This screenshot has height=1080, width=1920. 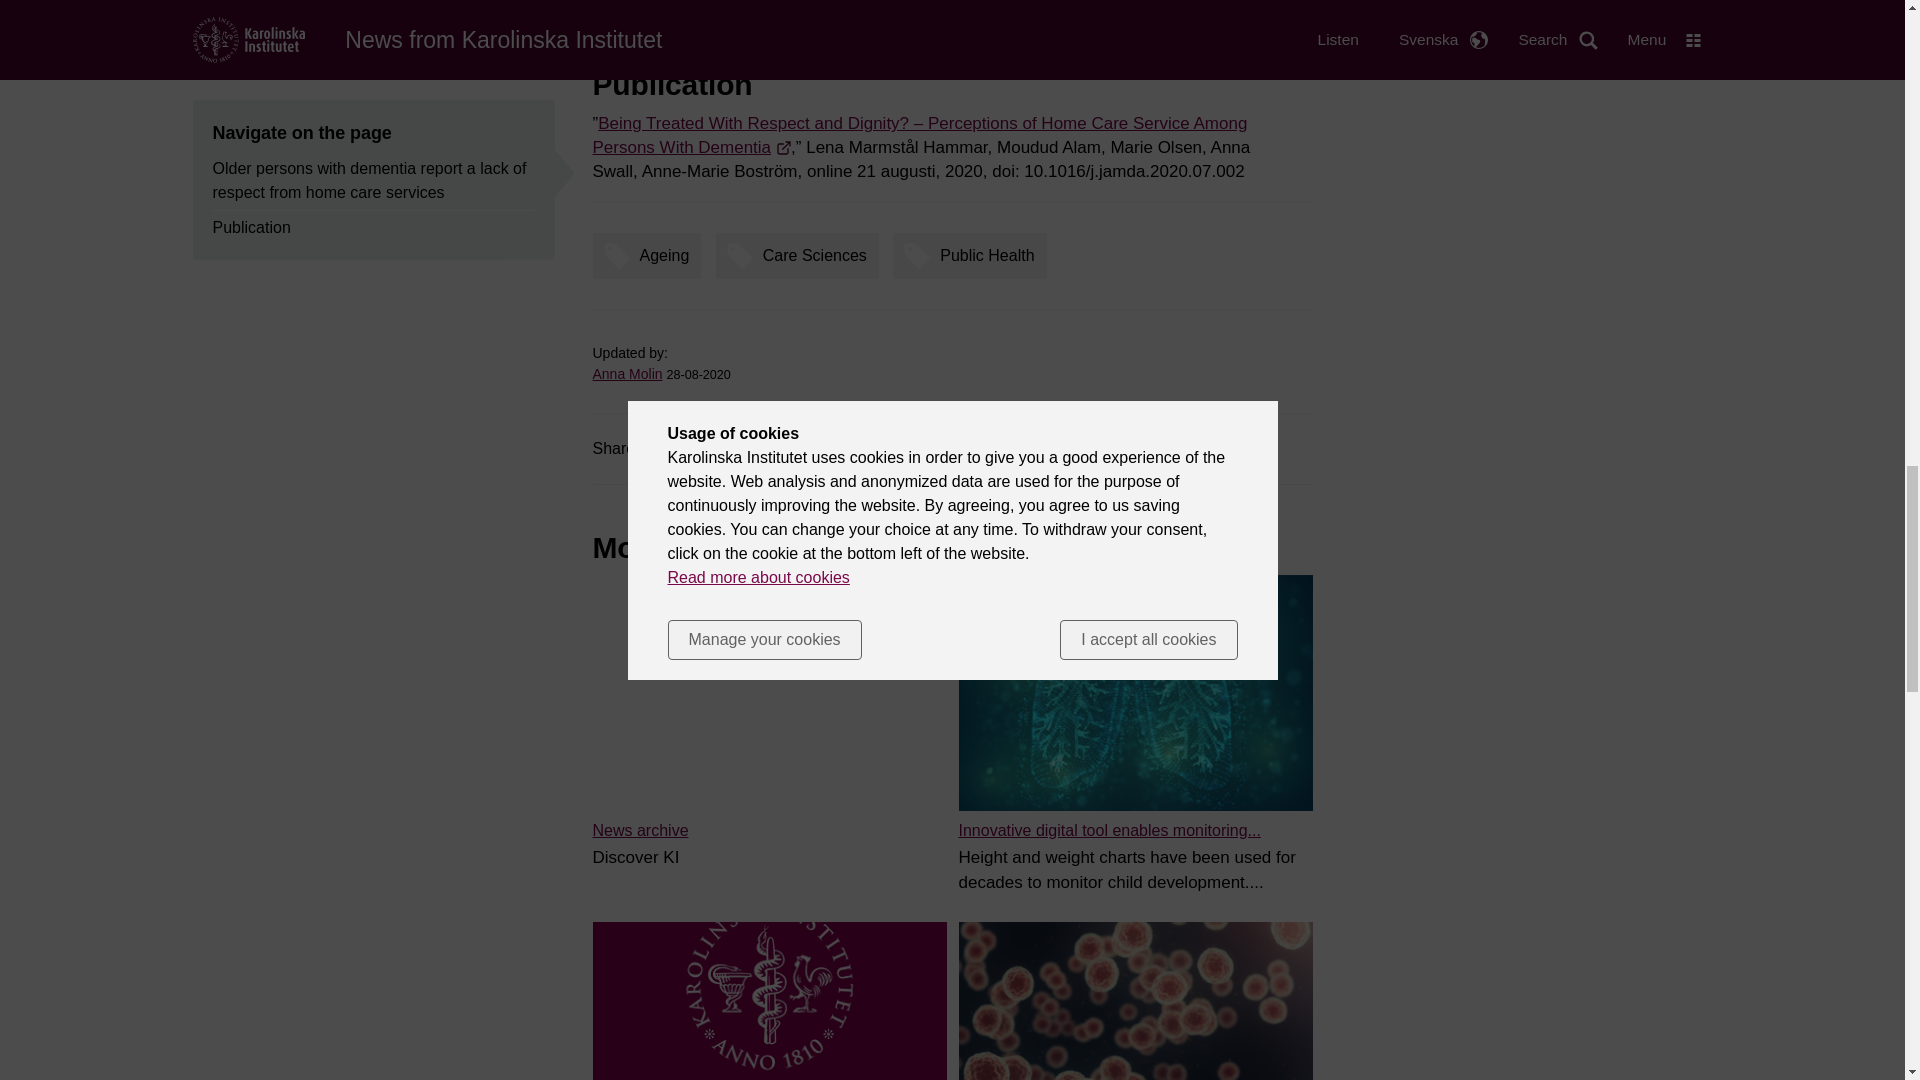 I want to click on Innovative digital tool enables monitoring..., so click(x=1108, y=830).